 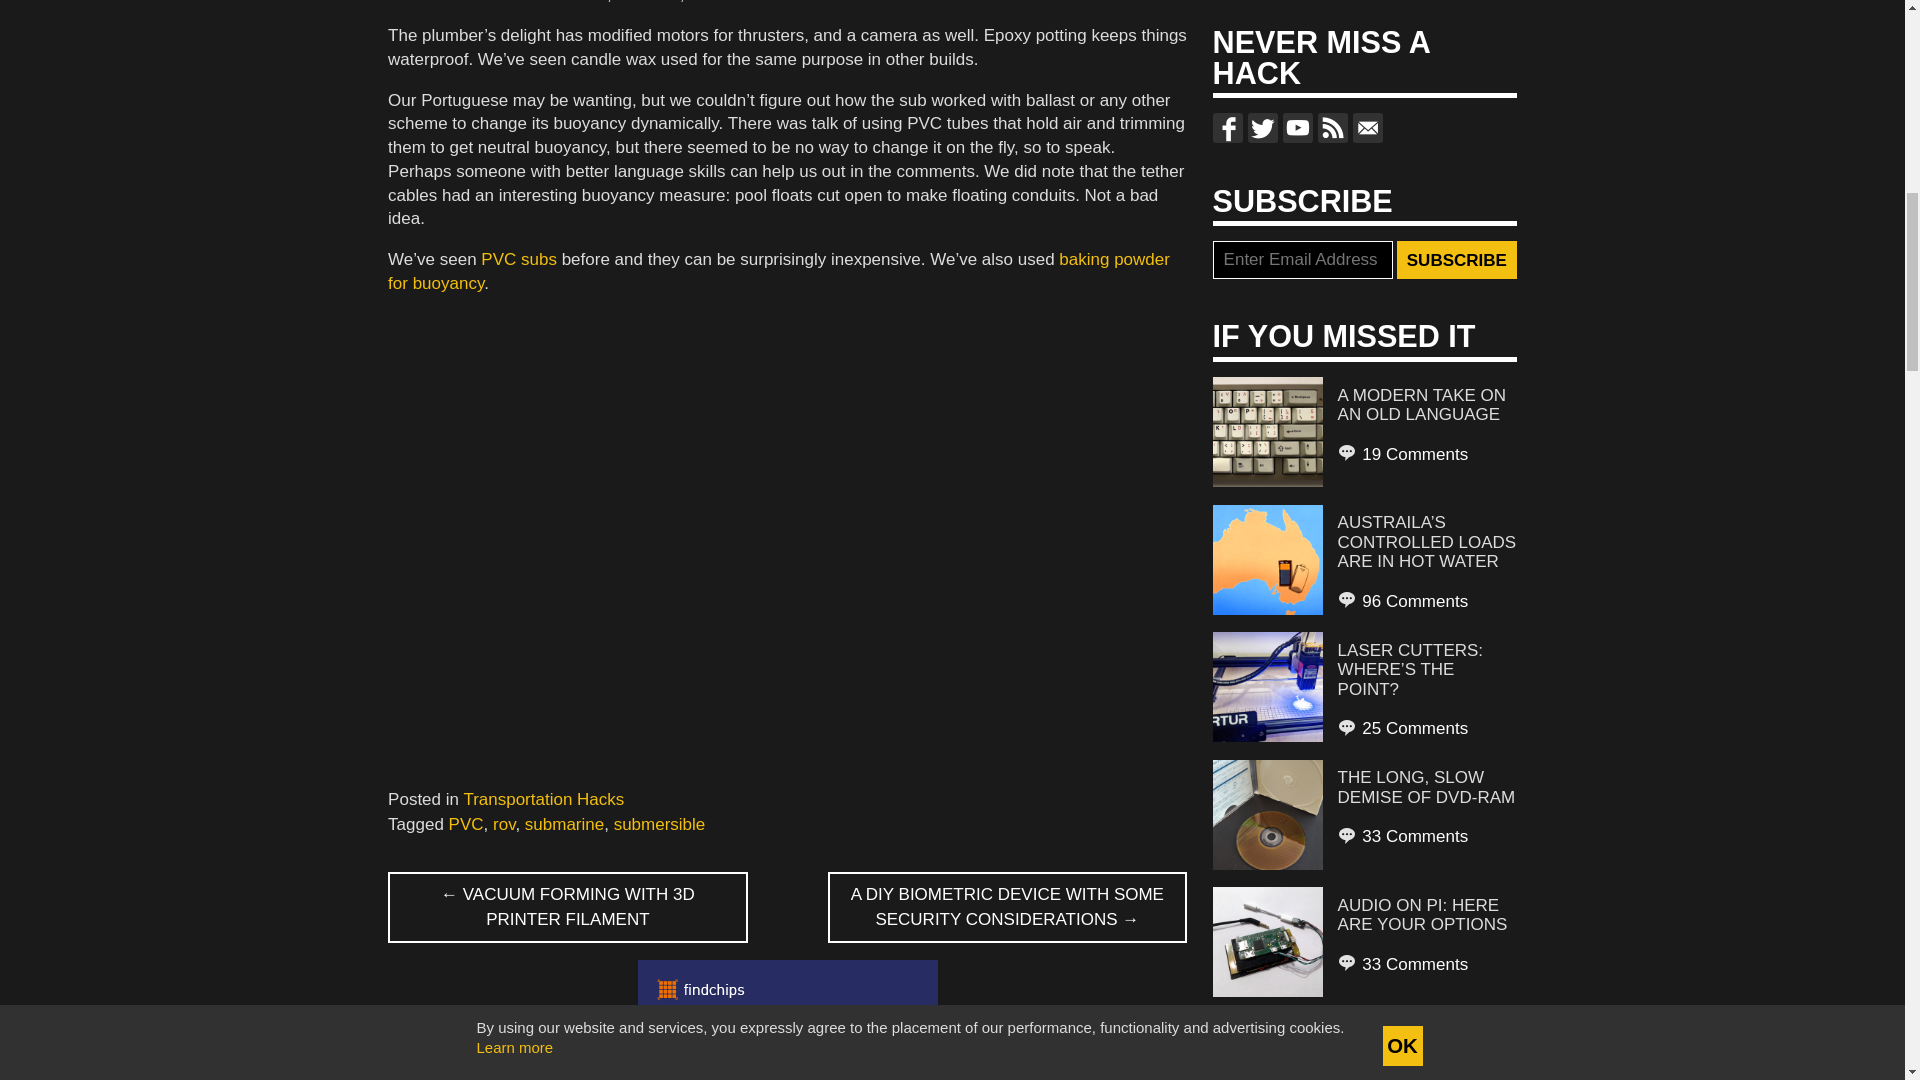 What do you see at coordinates (564, 824) in the screenshot?
I see `submarine` at bounding box center [564, 824].